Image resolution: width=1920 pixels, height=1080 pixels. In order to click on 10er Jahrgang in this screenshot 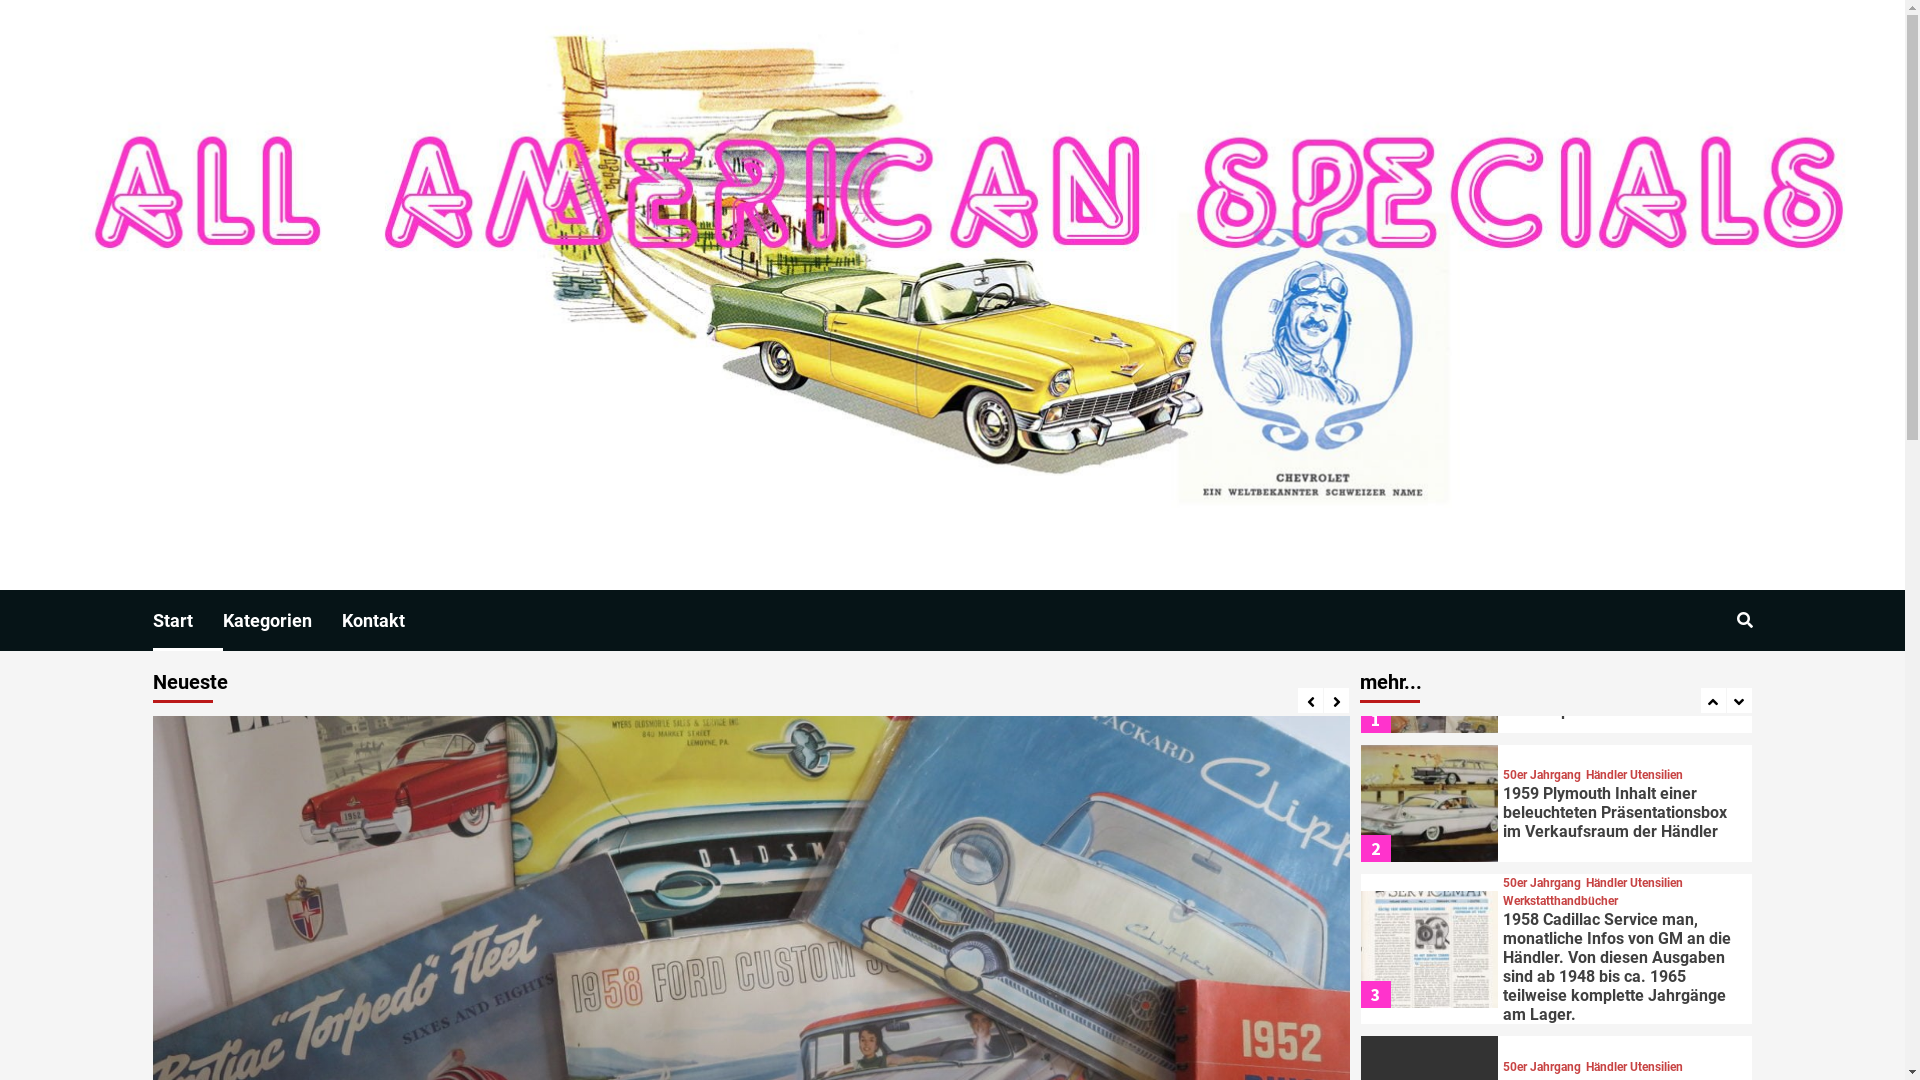, I will do `click(1542, 767)`.